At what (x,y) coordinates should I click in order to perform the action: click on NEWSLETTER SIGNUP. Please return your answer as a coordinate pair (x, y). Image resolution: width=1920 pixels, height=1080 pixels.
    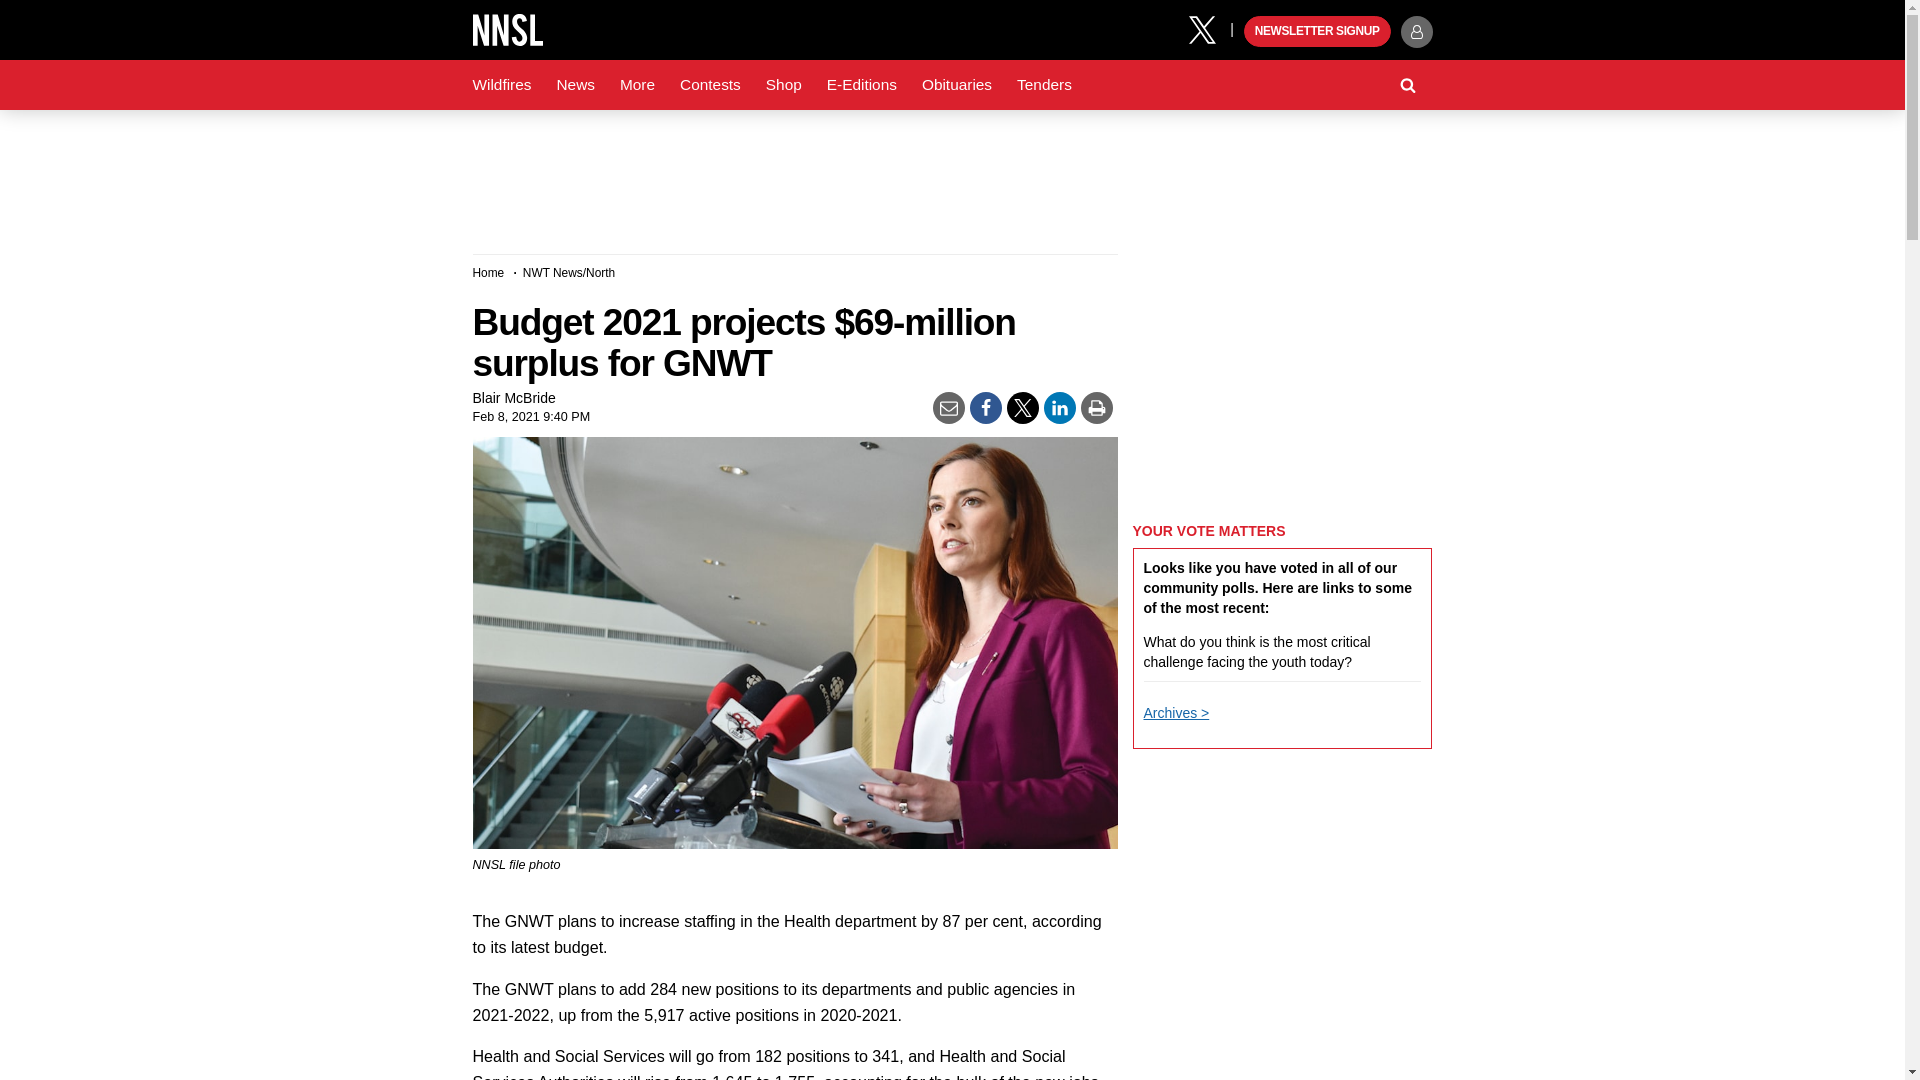
    Looking at the image, I should click on (1317, 32).